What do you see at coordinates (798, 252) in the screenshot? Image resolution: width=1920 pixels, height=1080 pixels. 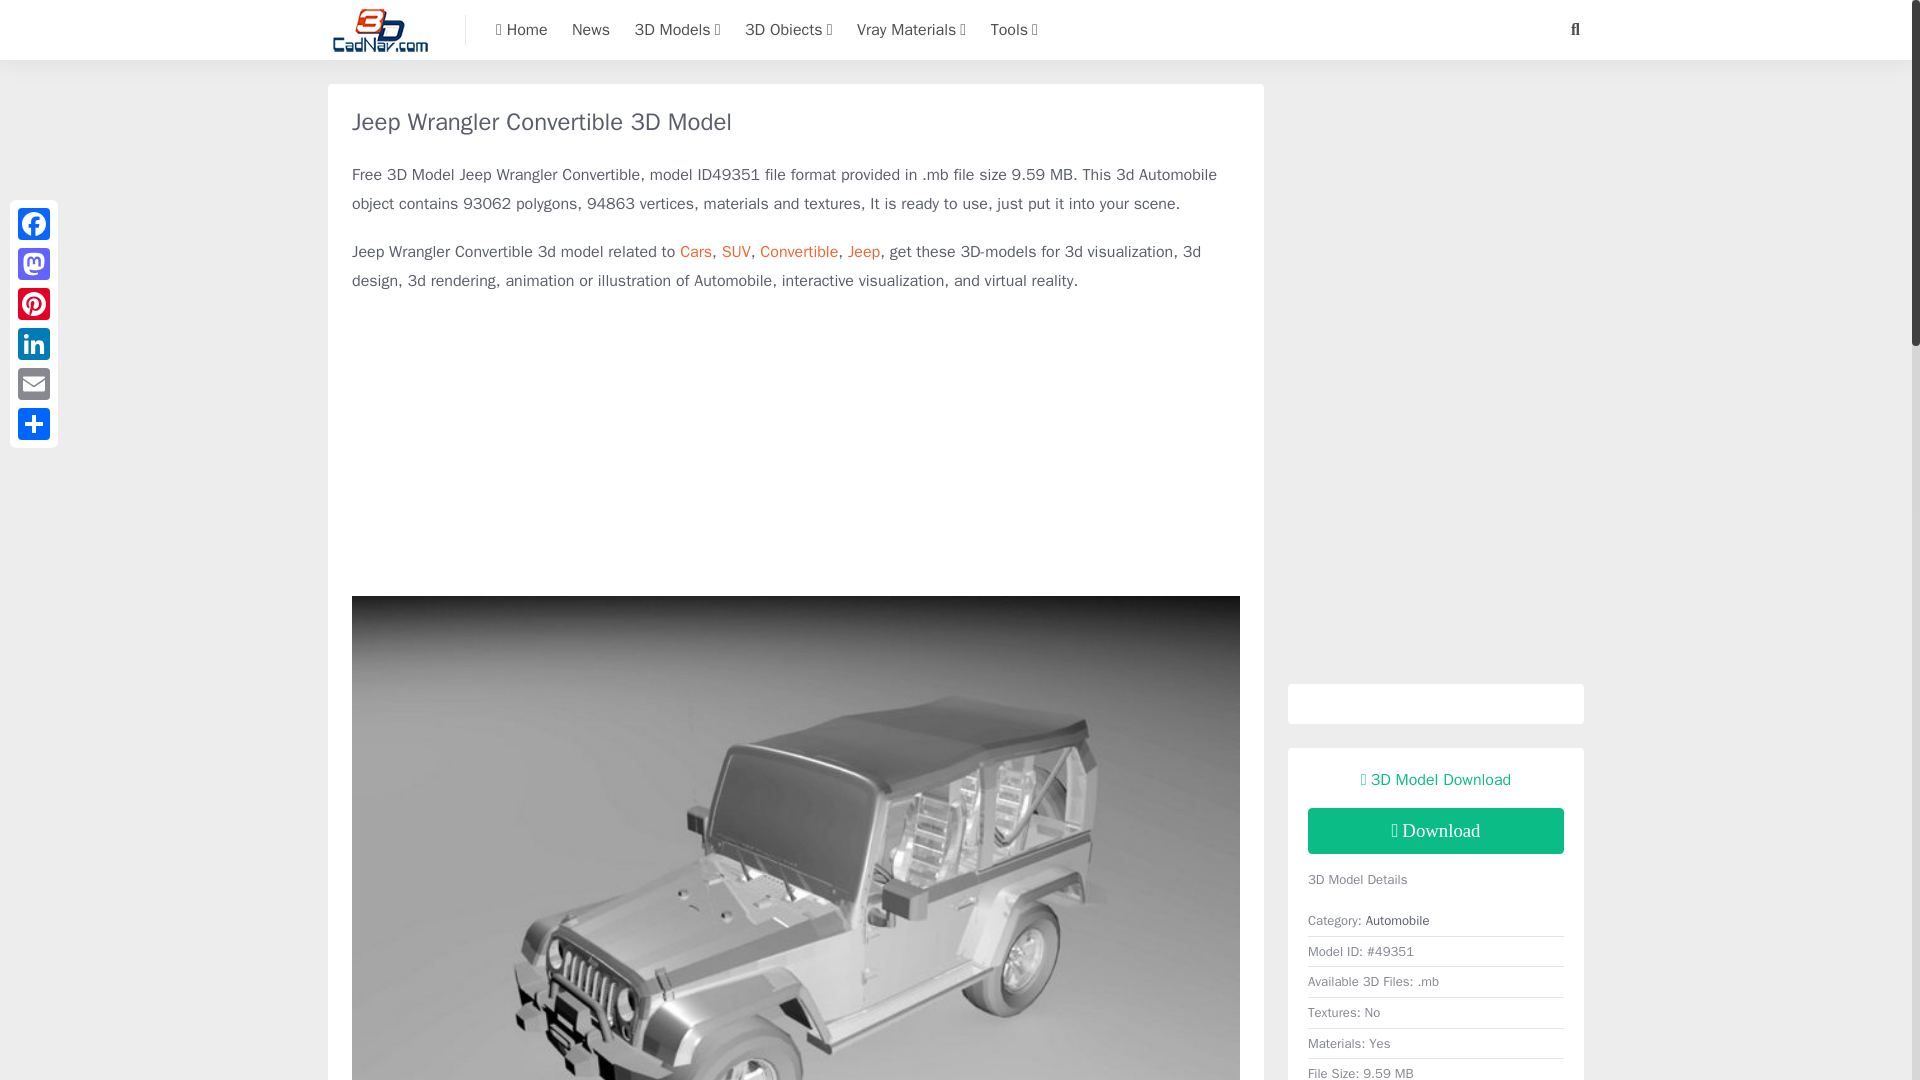 I see `Convertible 3d model` at bounding box center [798, 252].